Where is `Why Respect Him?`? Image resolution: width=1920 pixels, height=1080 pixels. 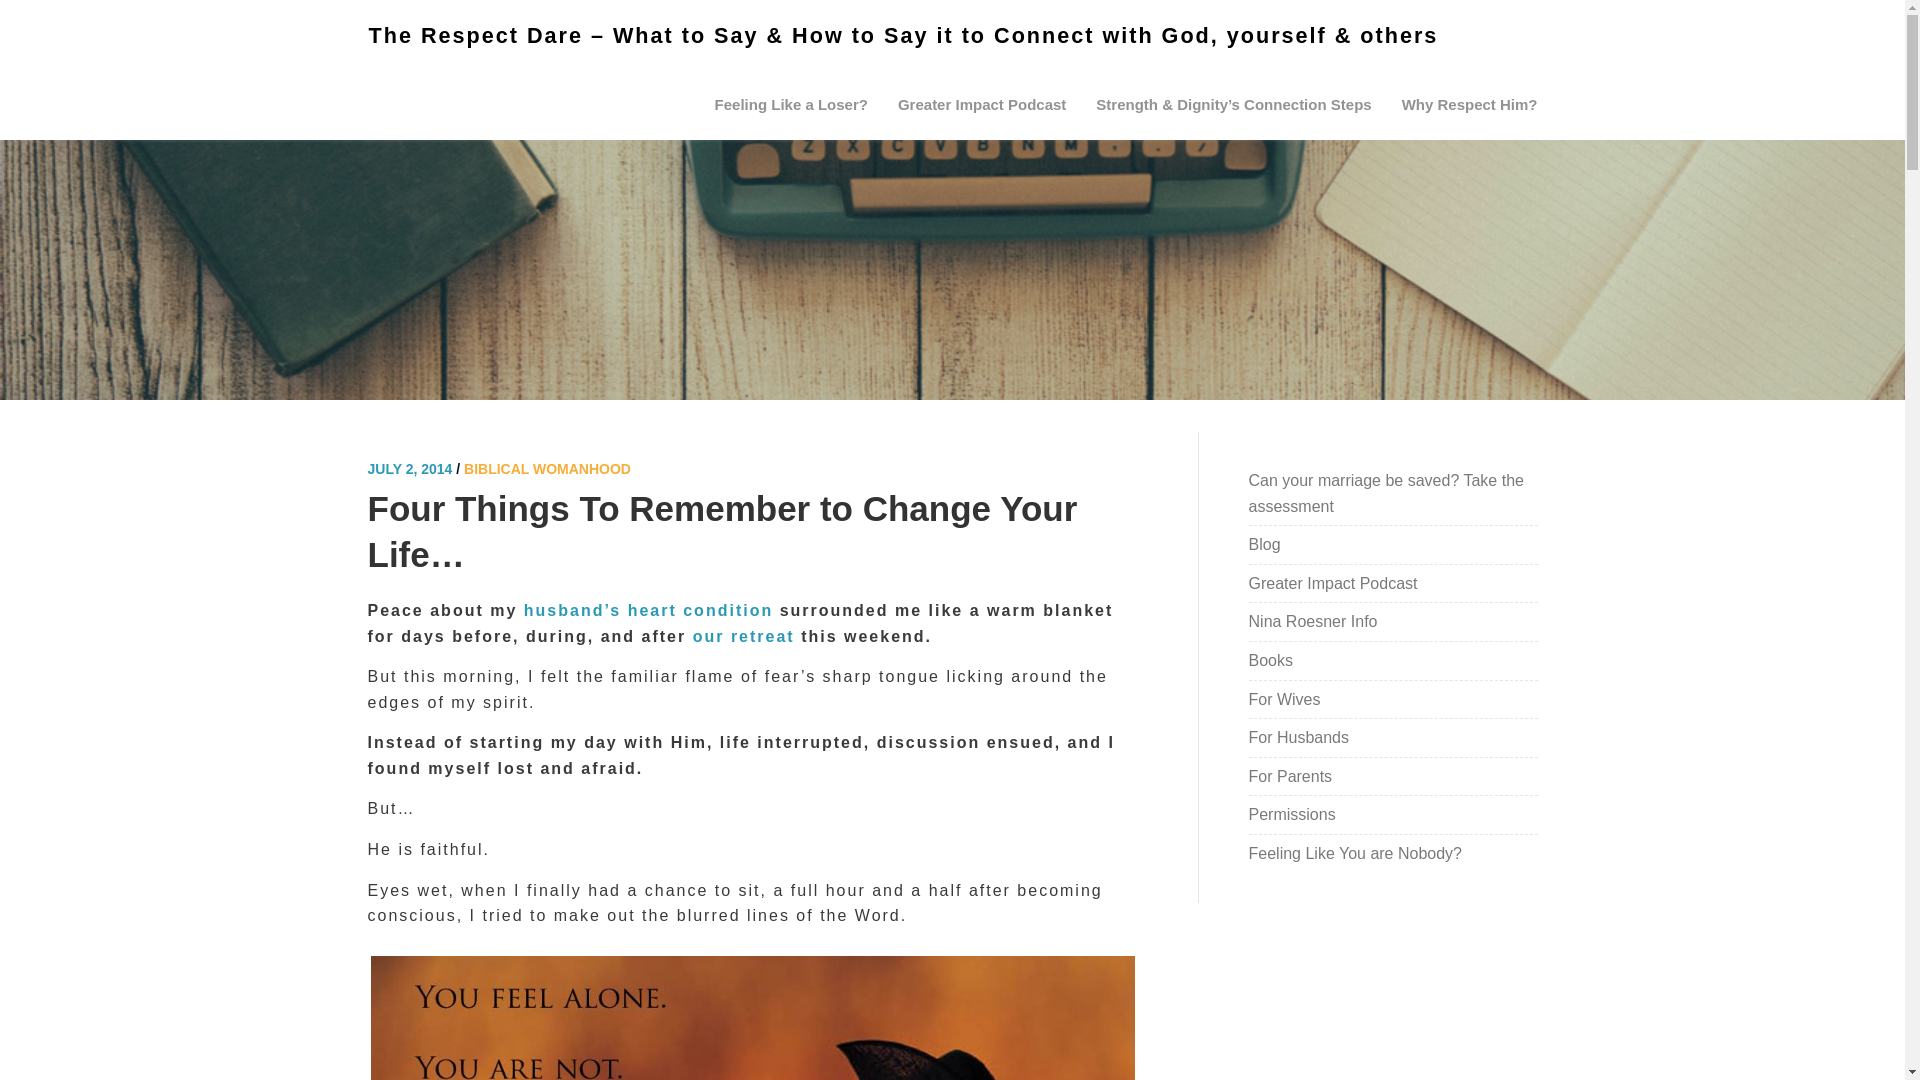
Why Respect Him? is located at coordinates (1470, 105).